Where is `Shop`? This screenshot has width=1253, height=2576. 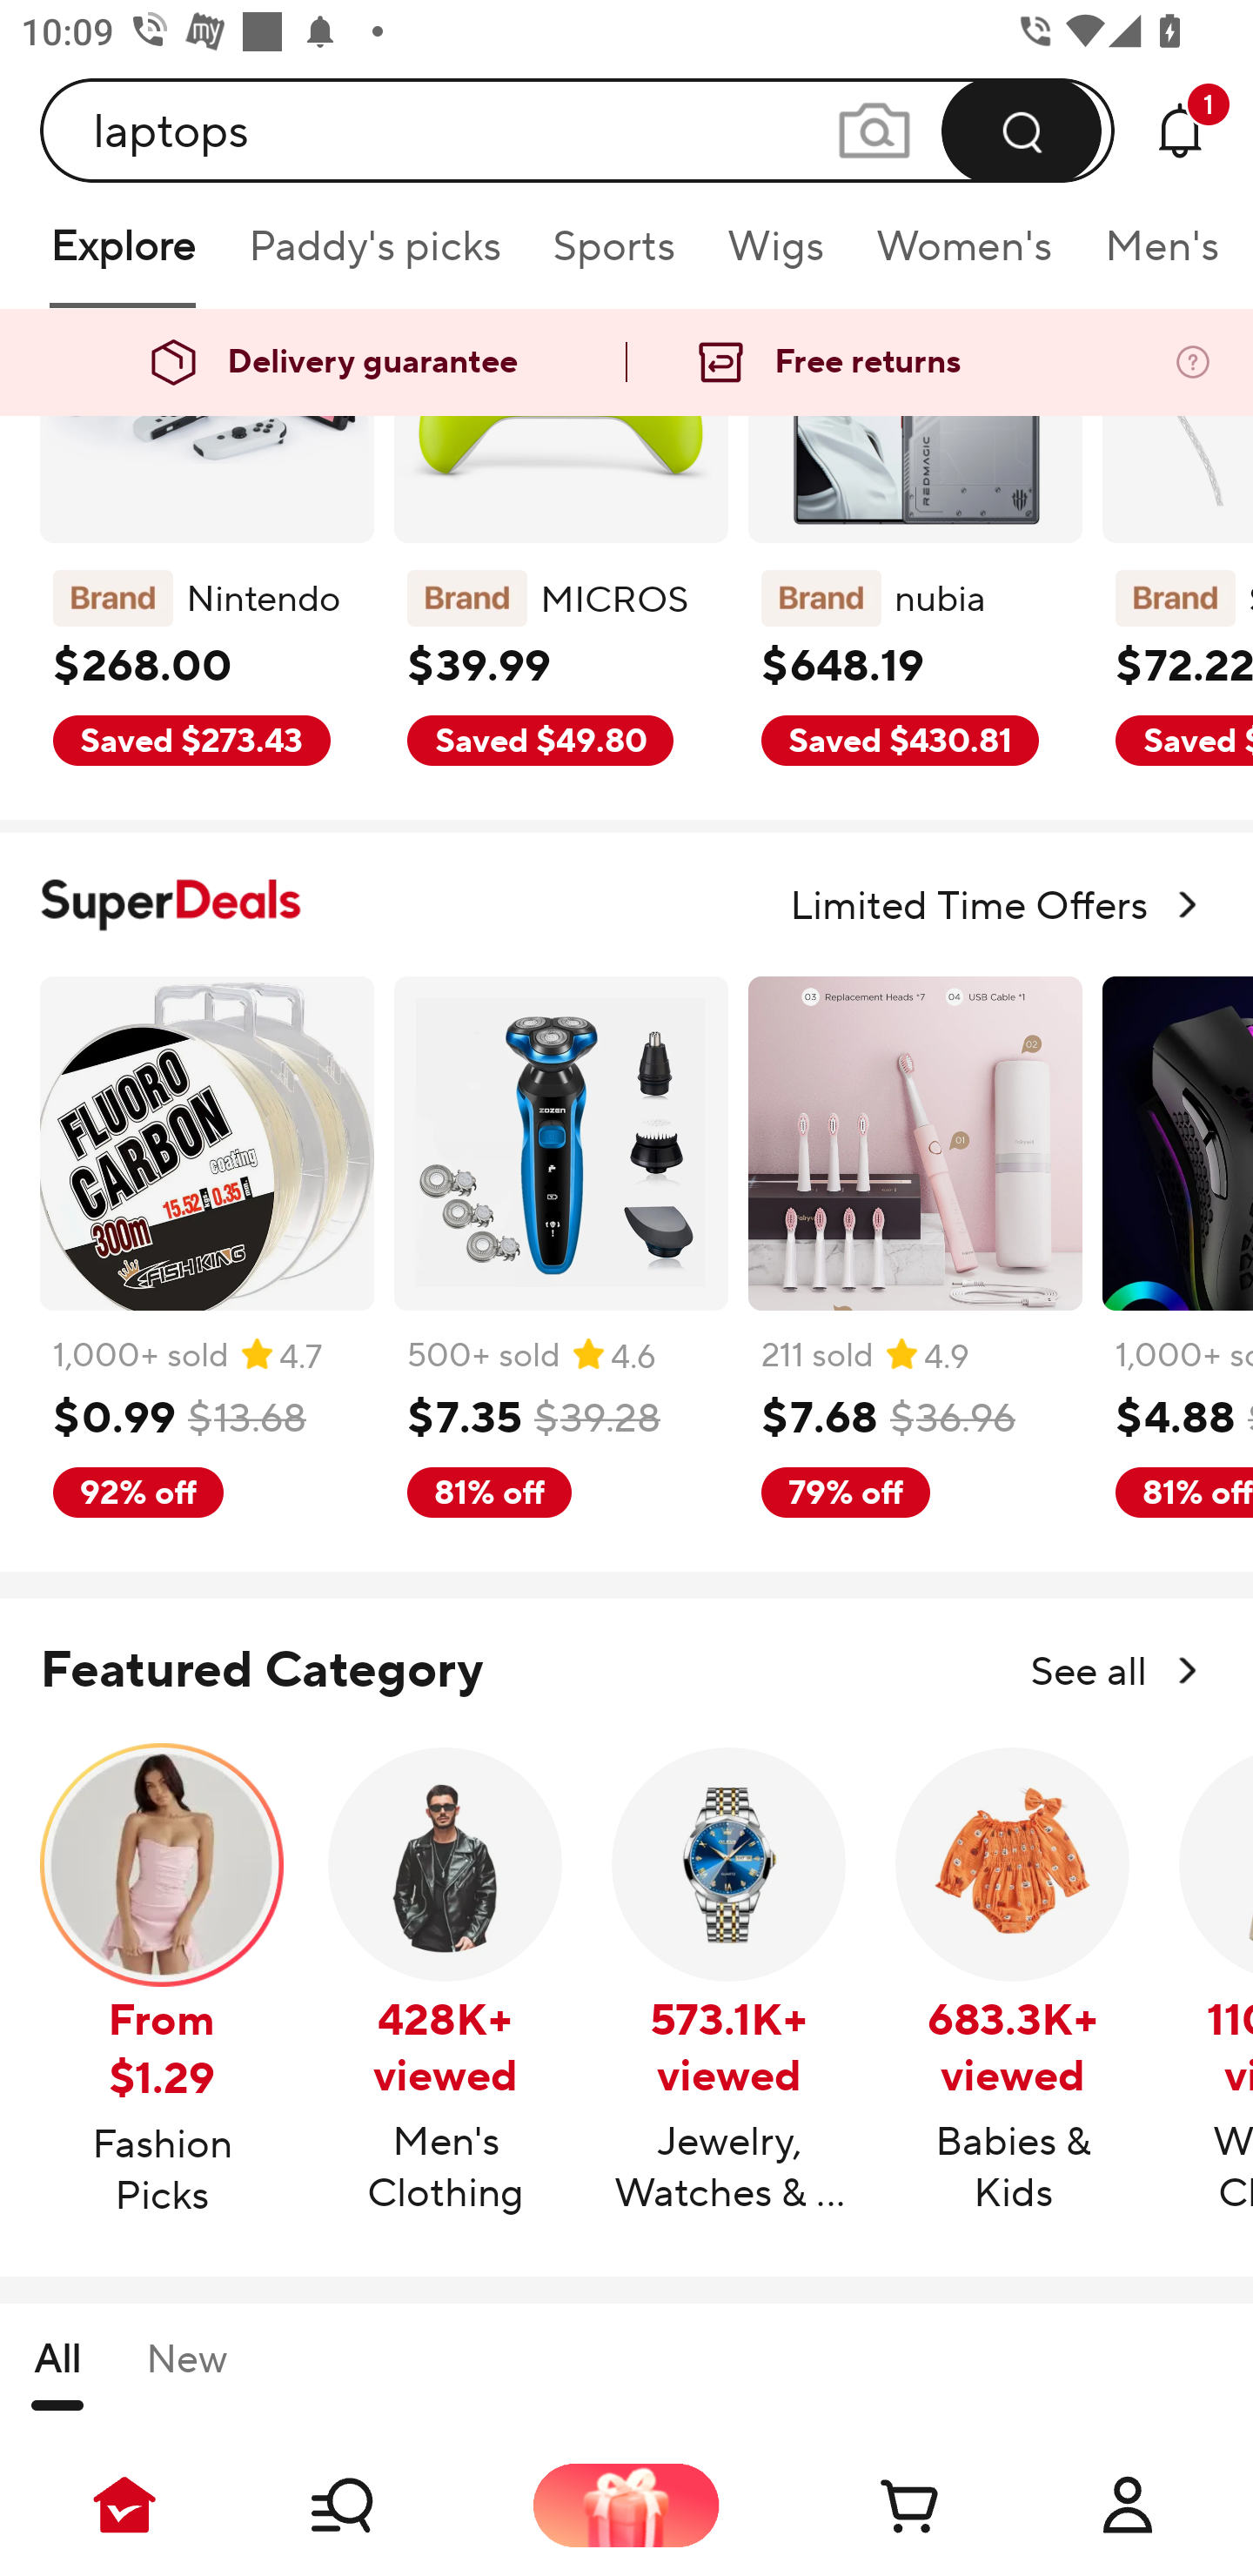 Shop is located at coordinates (376, 2505).